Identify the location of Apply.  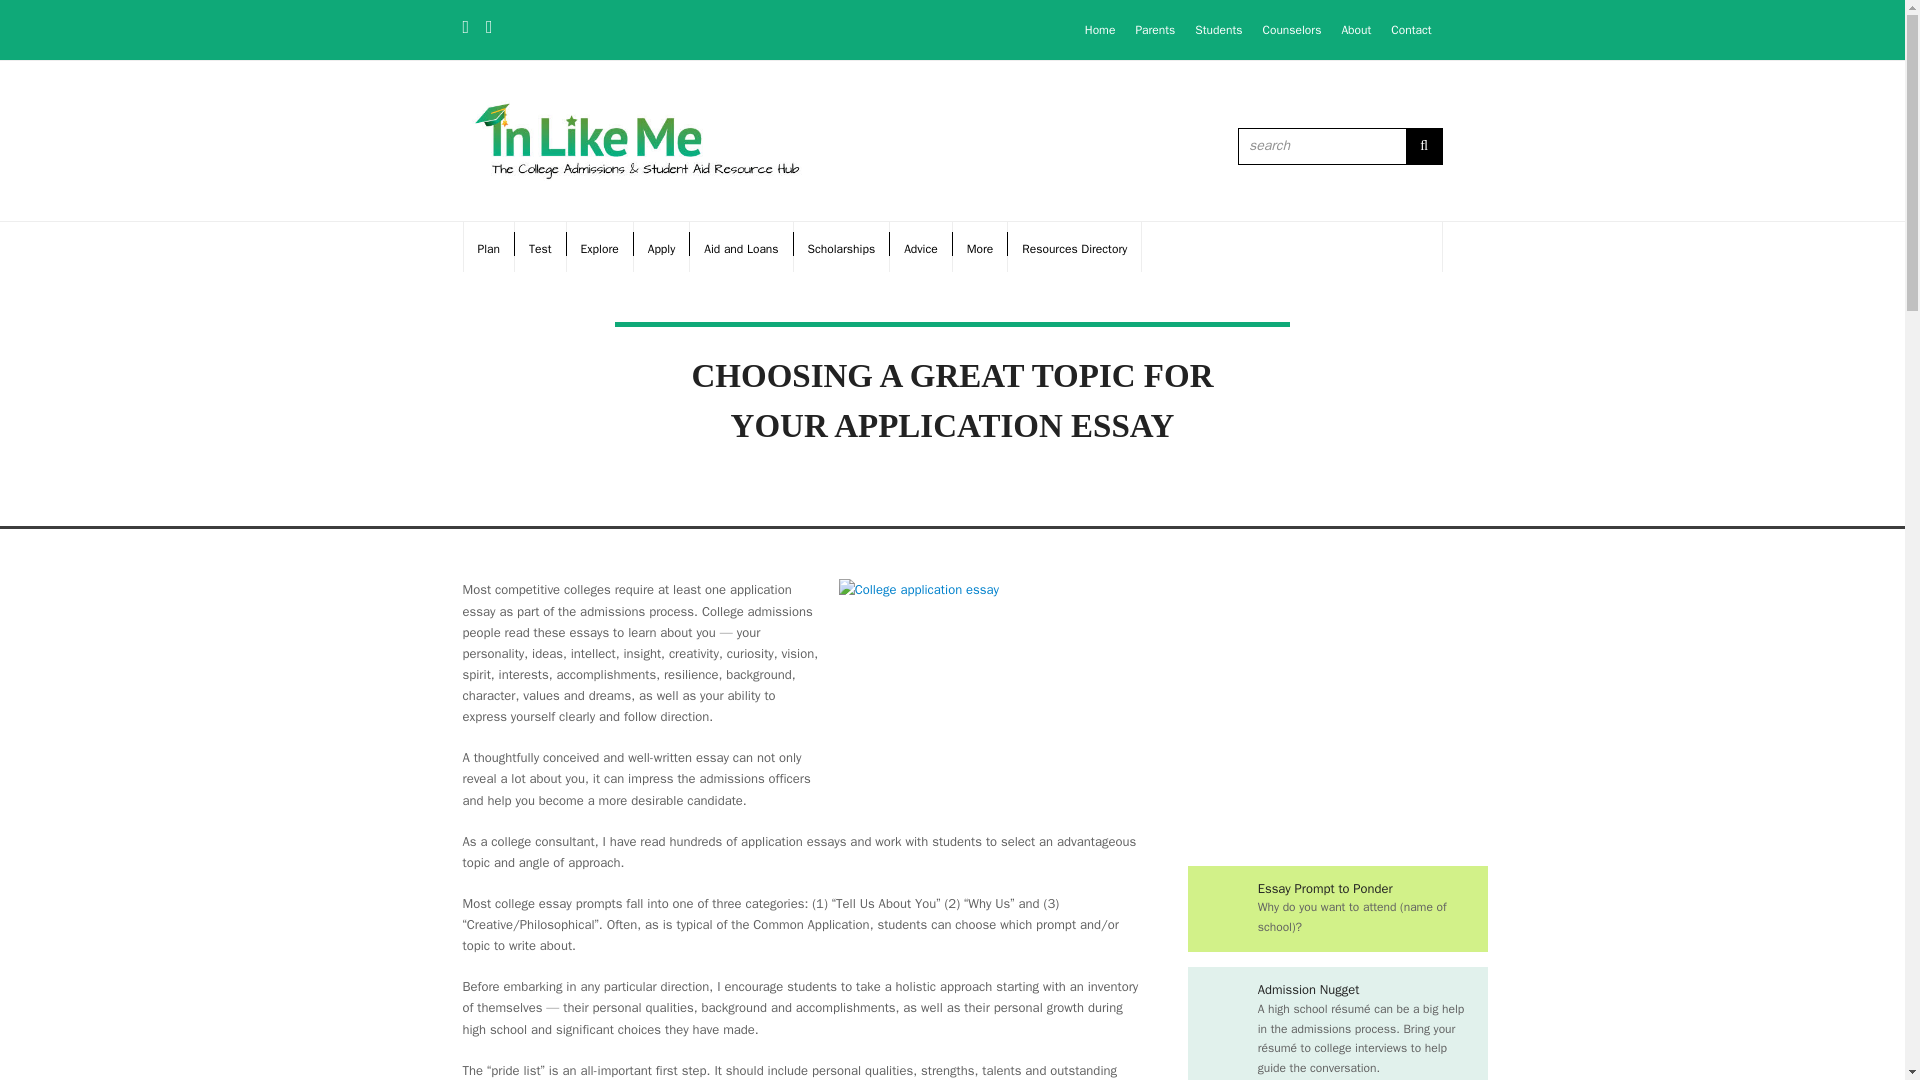
(661, 247).